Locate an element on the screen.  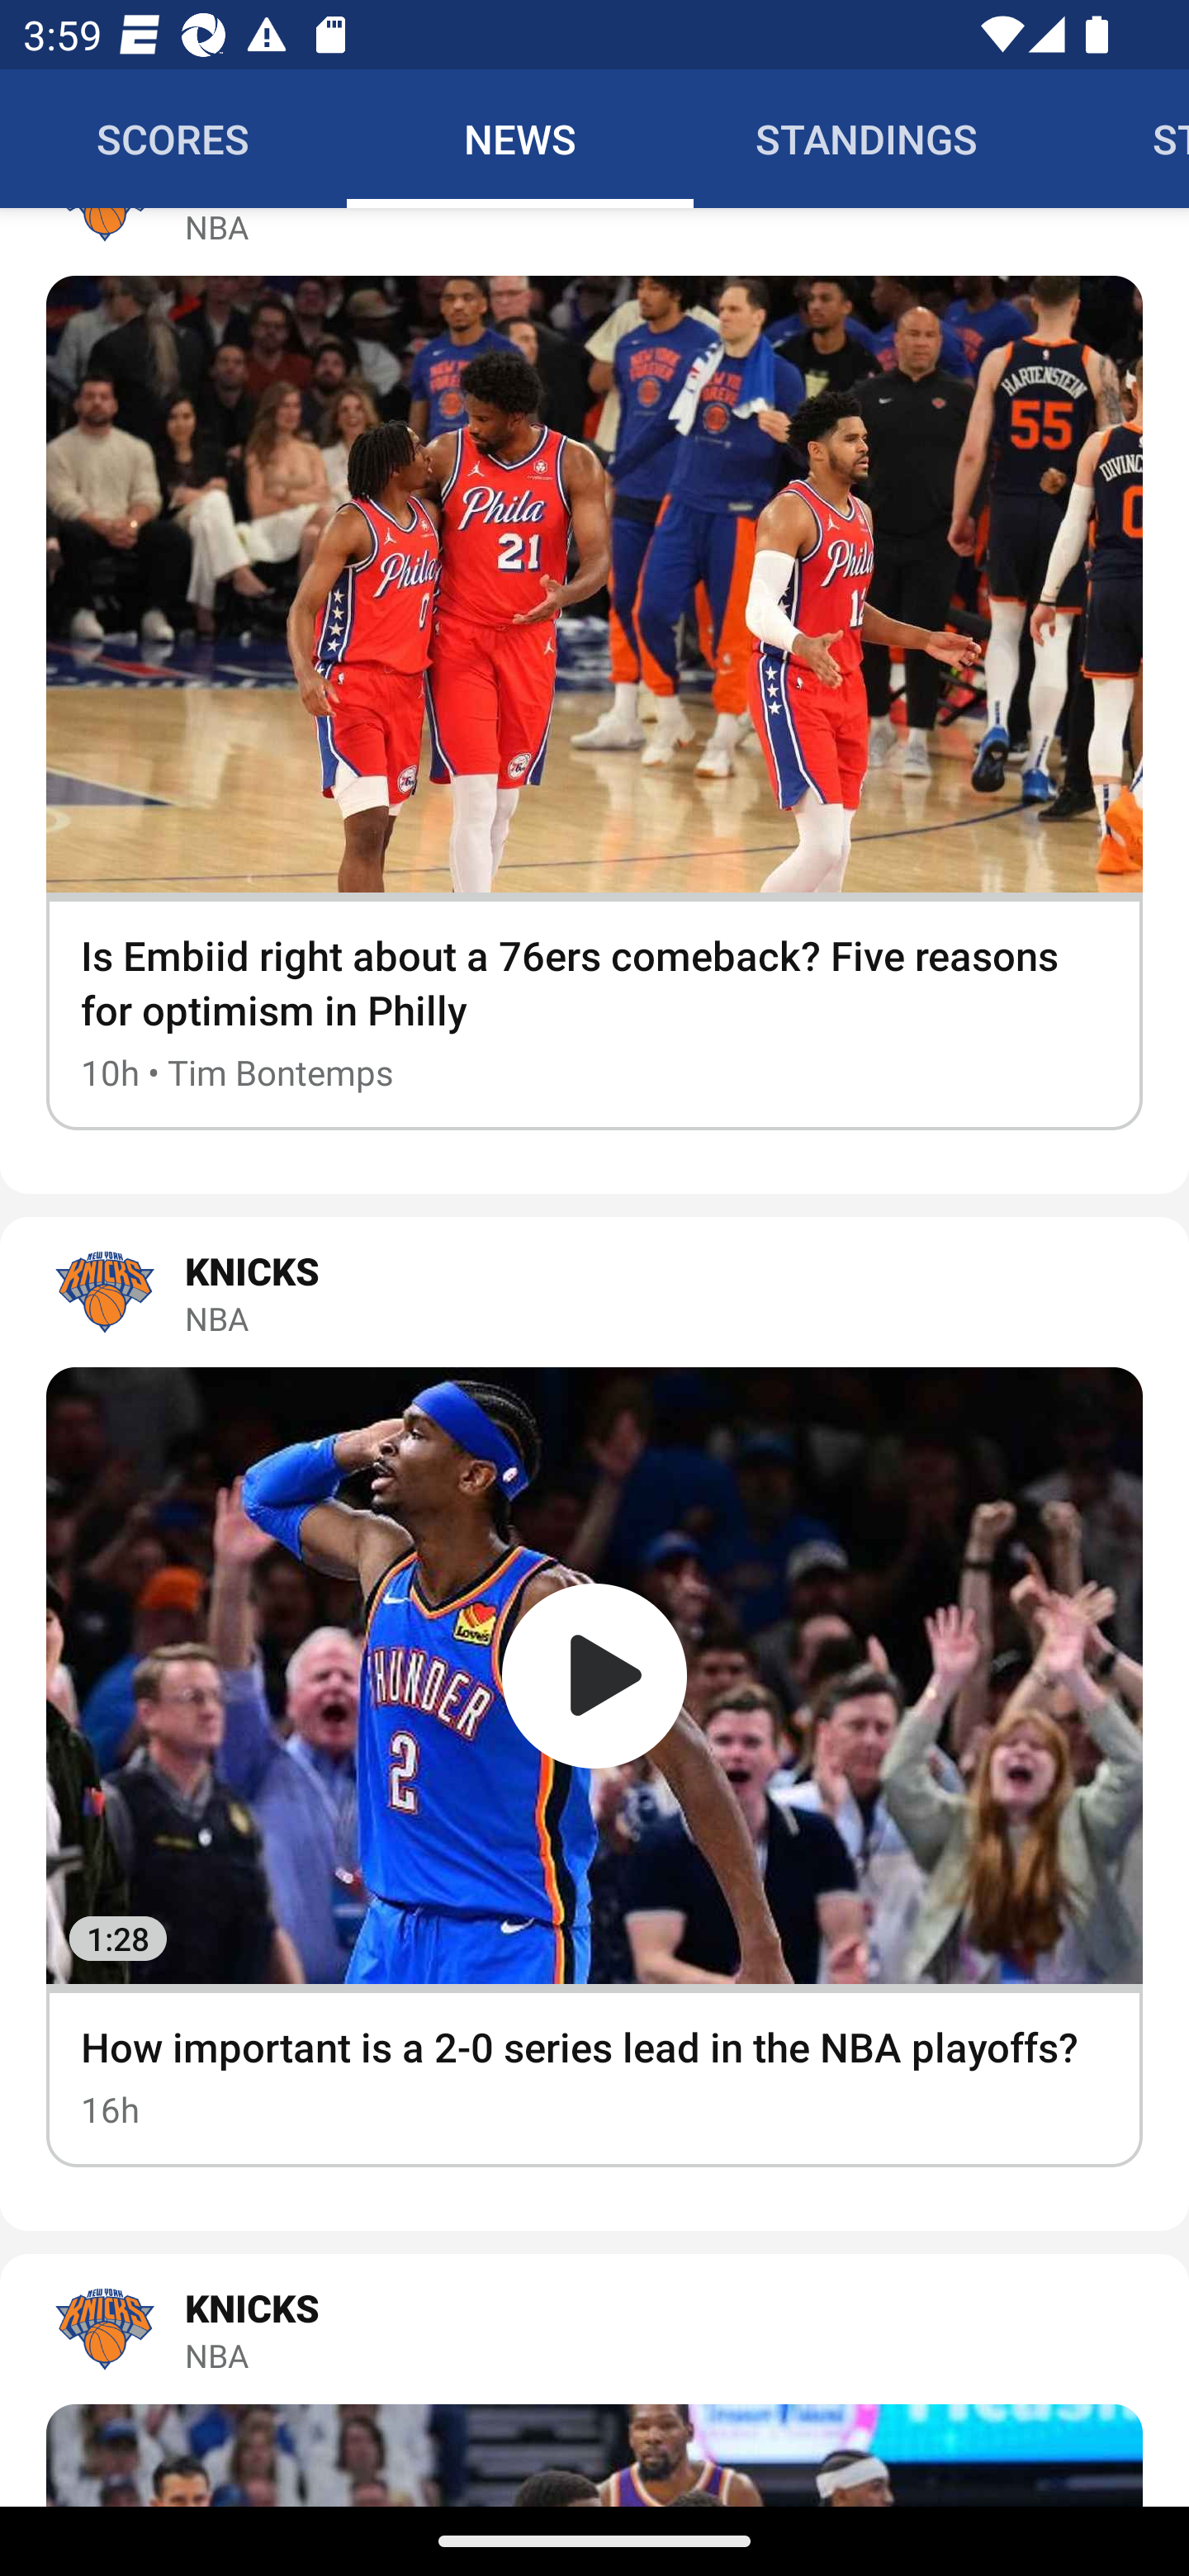
KNICKS NBA is located at coordinates (594, 2328).